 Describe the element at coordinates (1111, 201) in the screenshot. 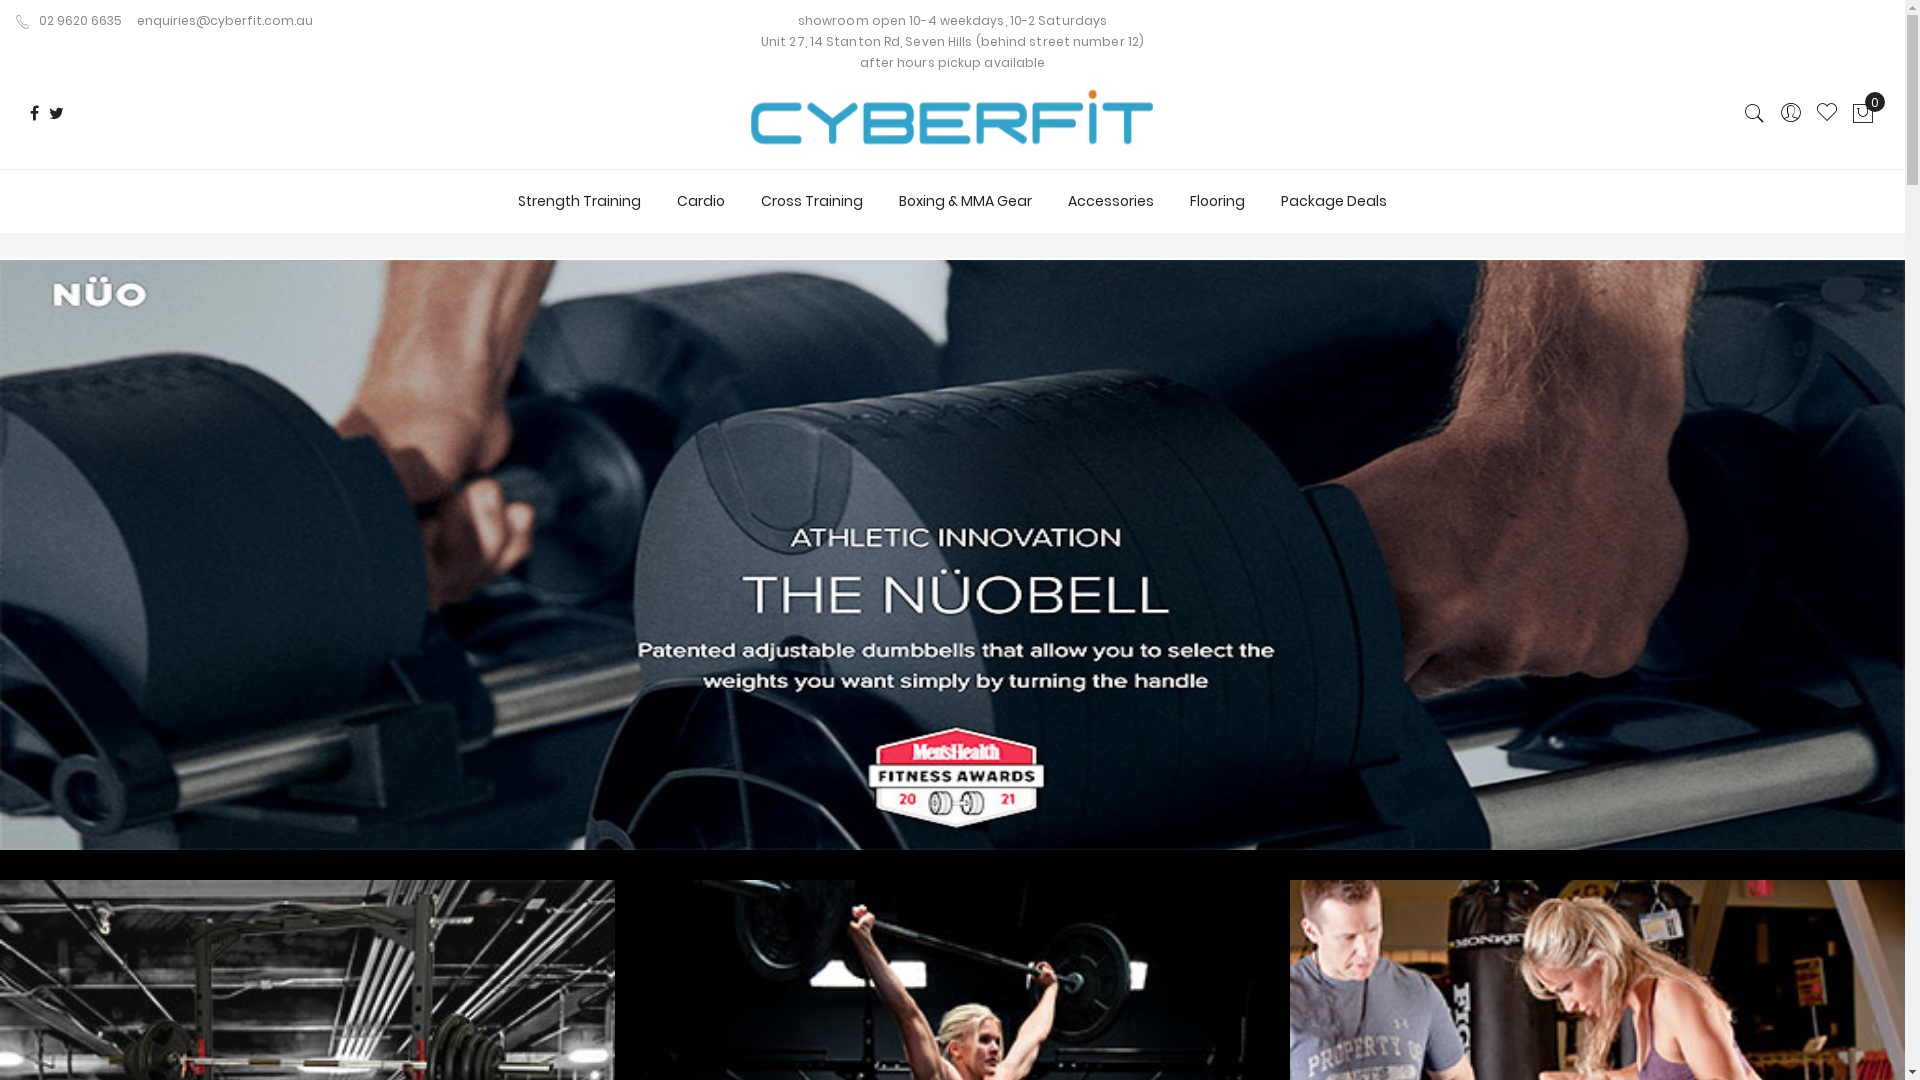

I see `Accessories` at that location.